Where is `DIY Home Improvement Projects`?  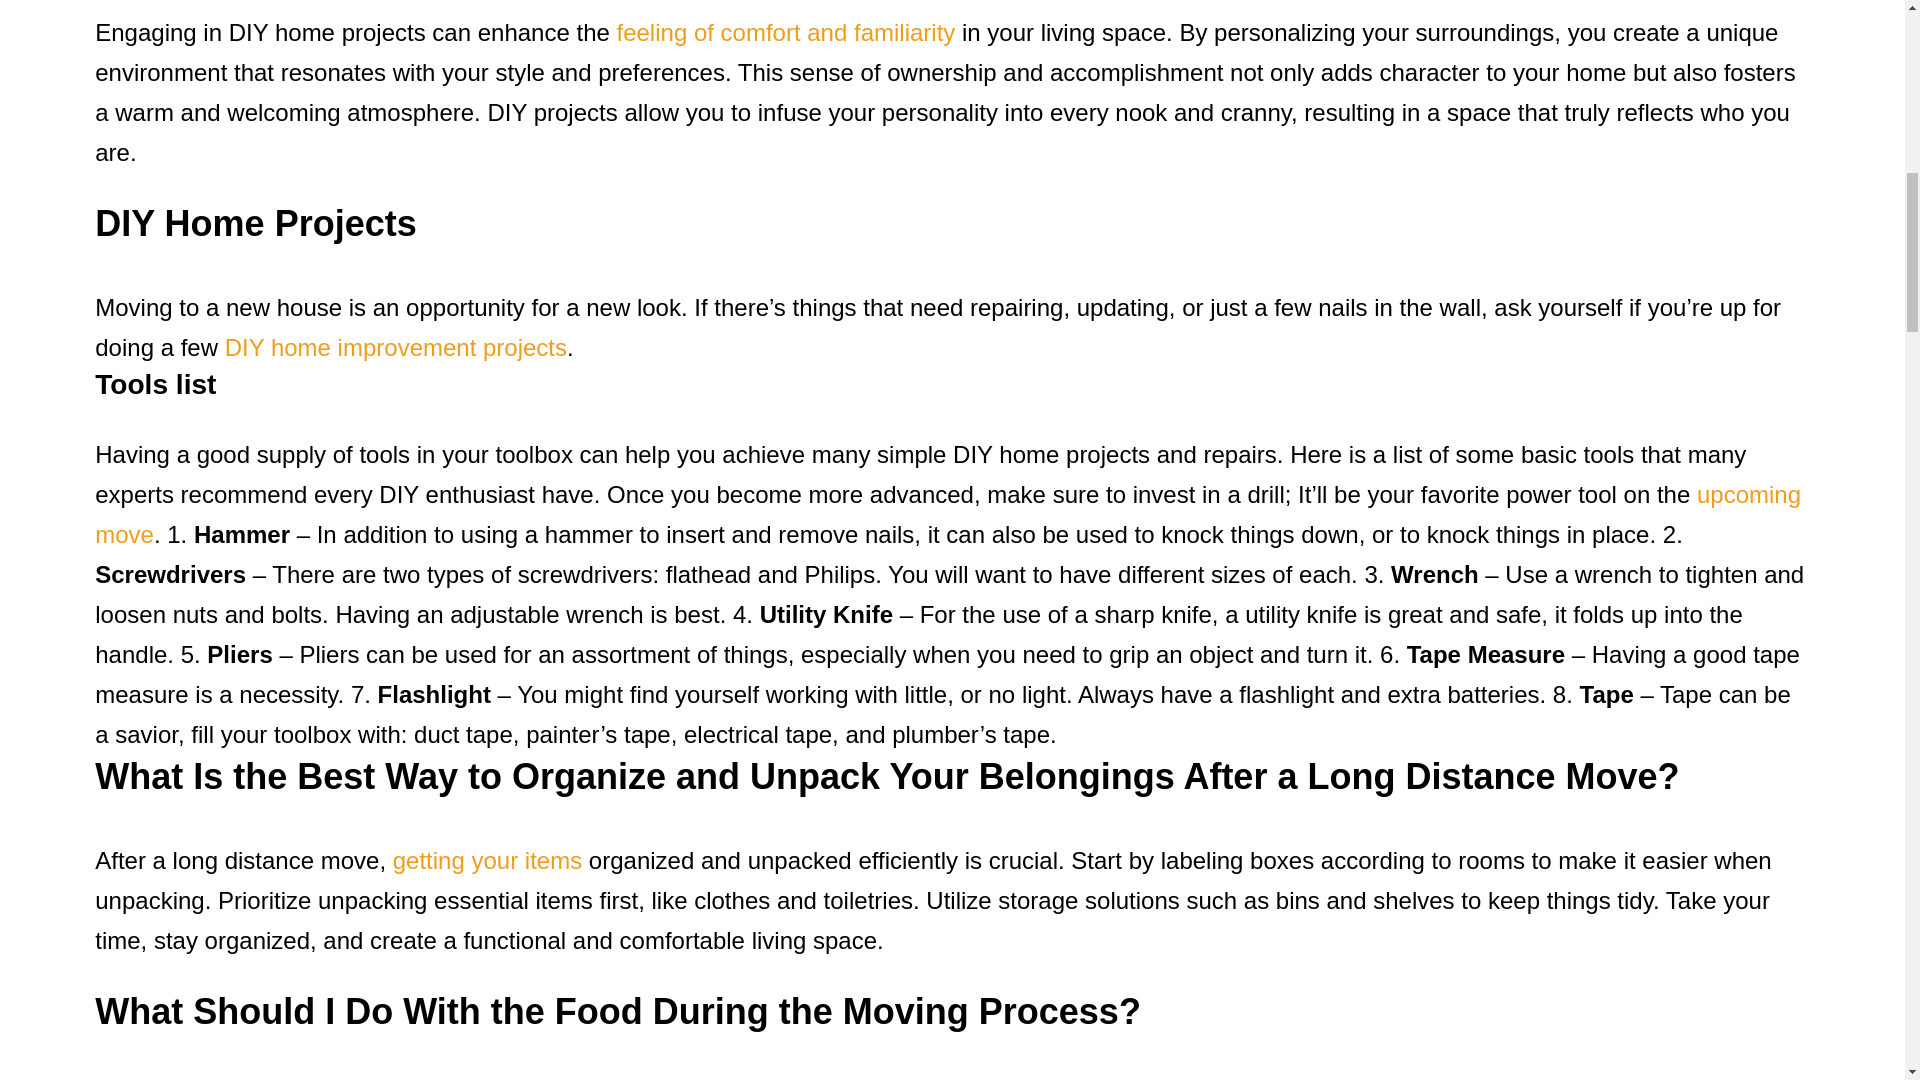
DIY Home Improvement Projects is located at coordinates (395, 346).